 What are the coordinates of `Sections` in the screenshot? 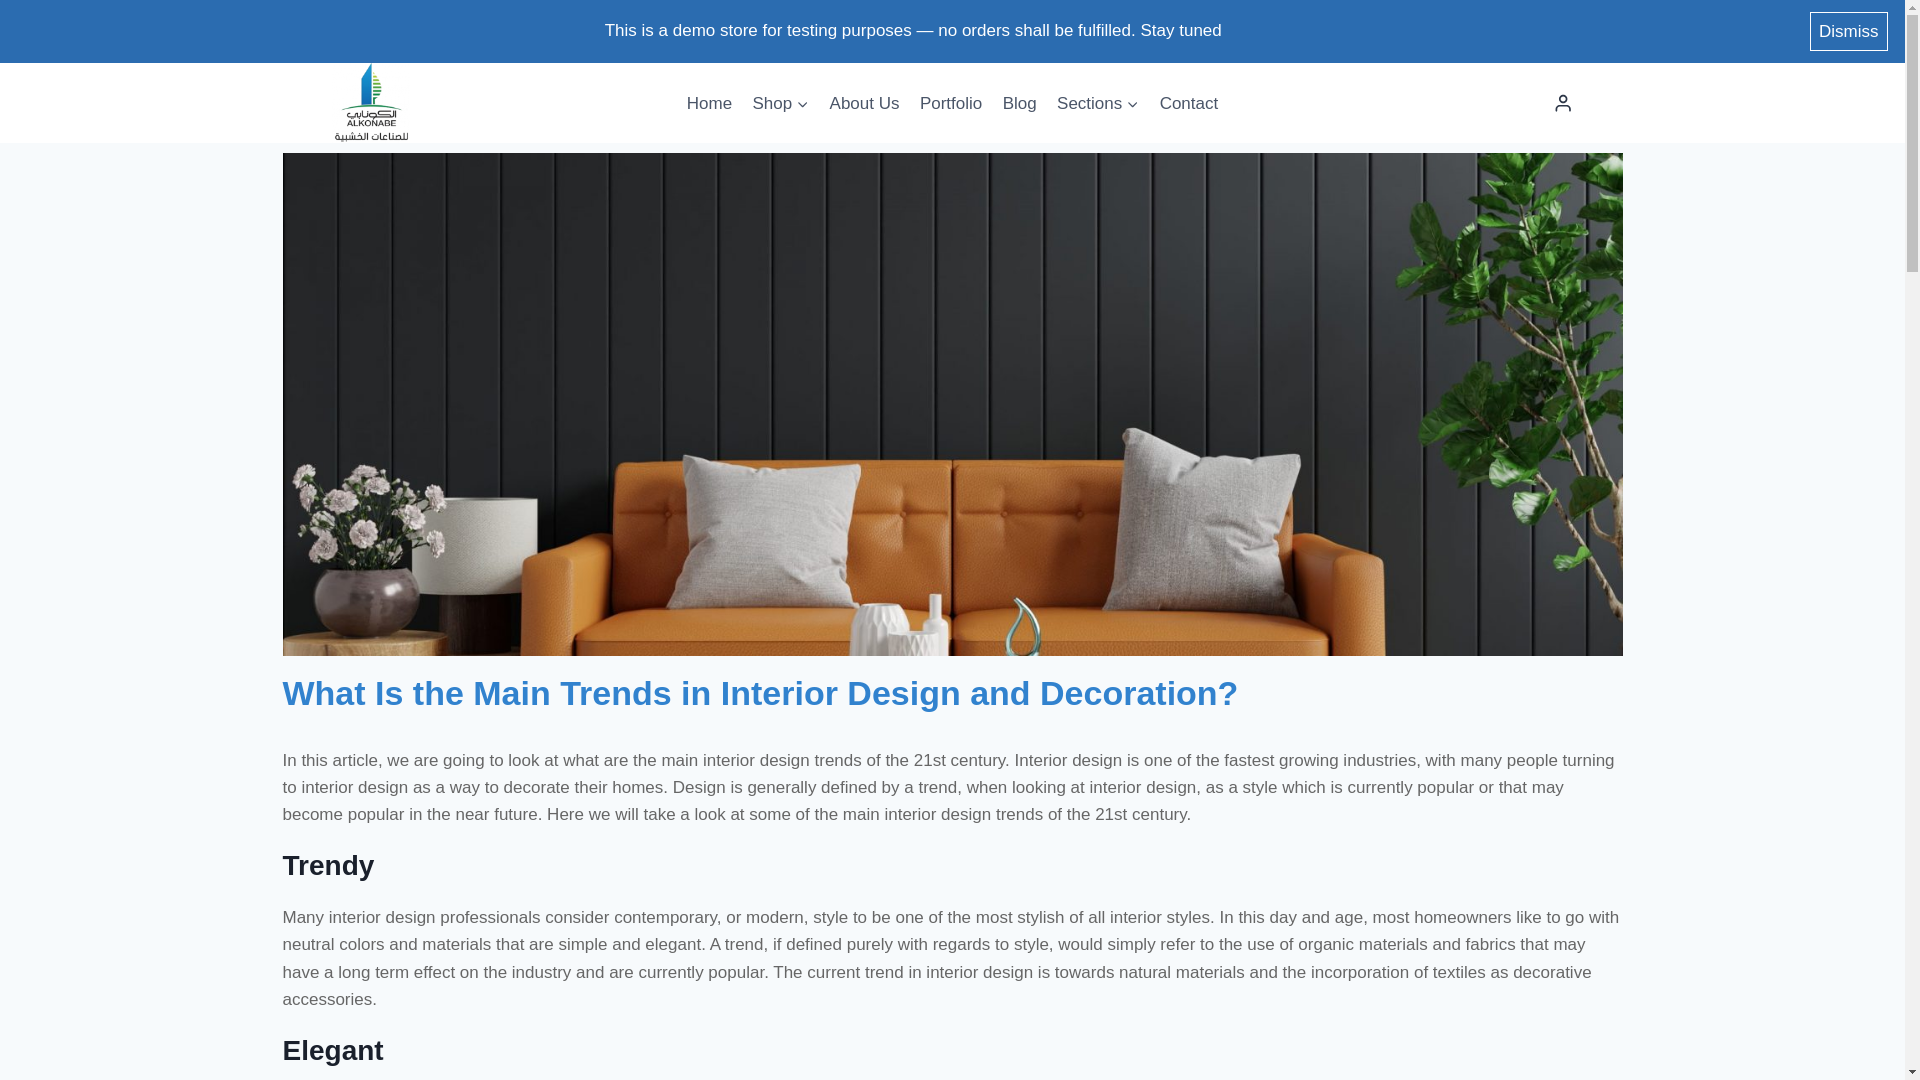 It's located at (1098, 102).